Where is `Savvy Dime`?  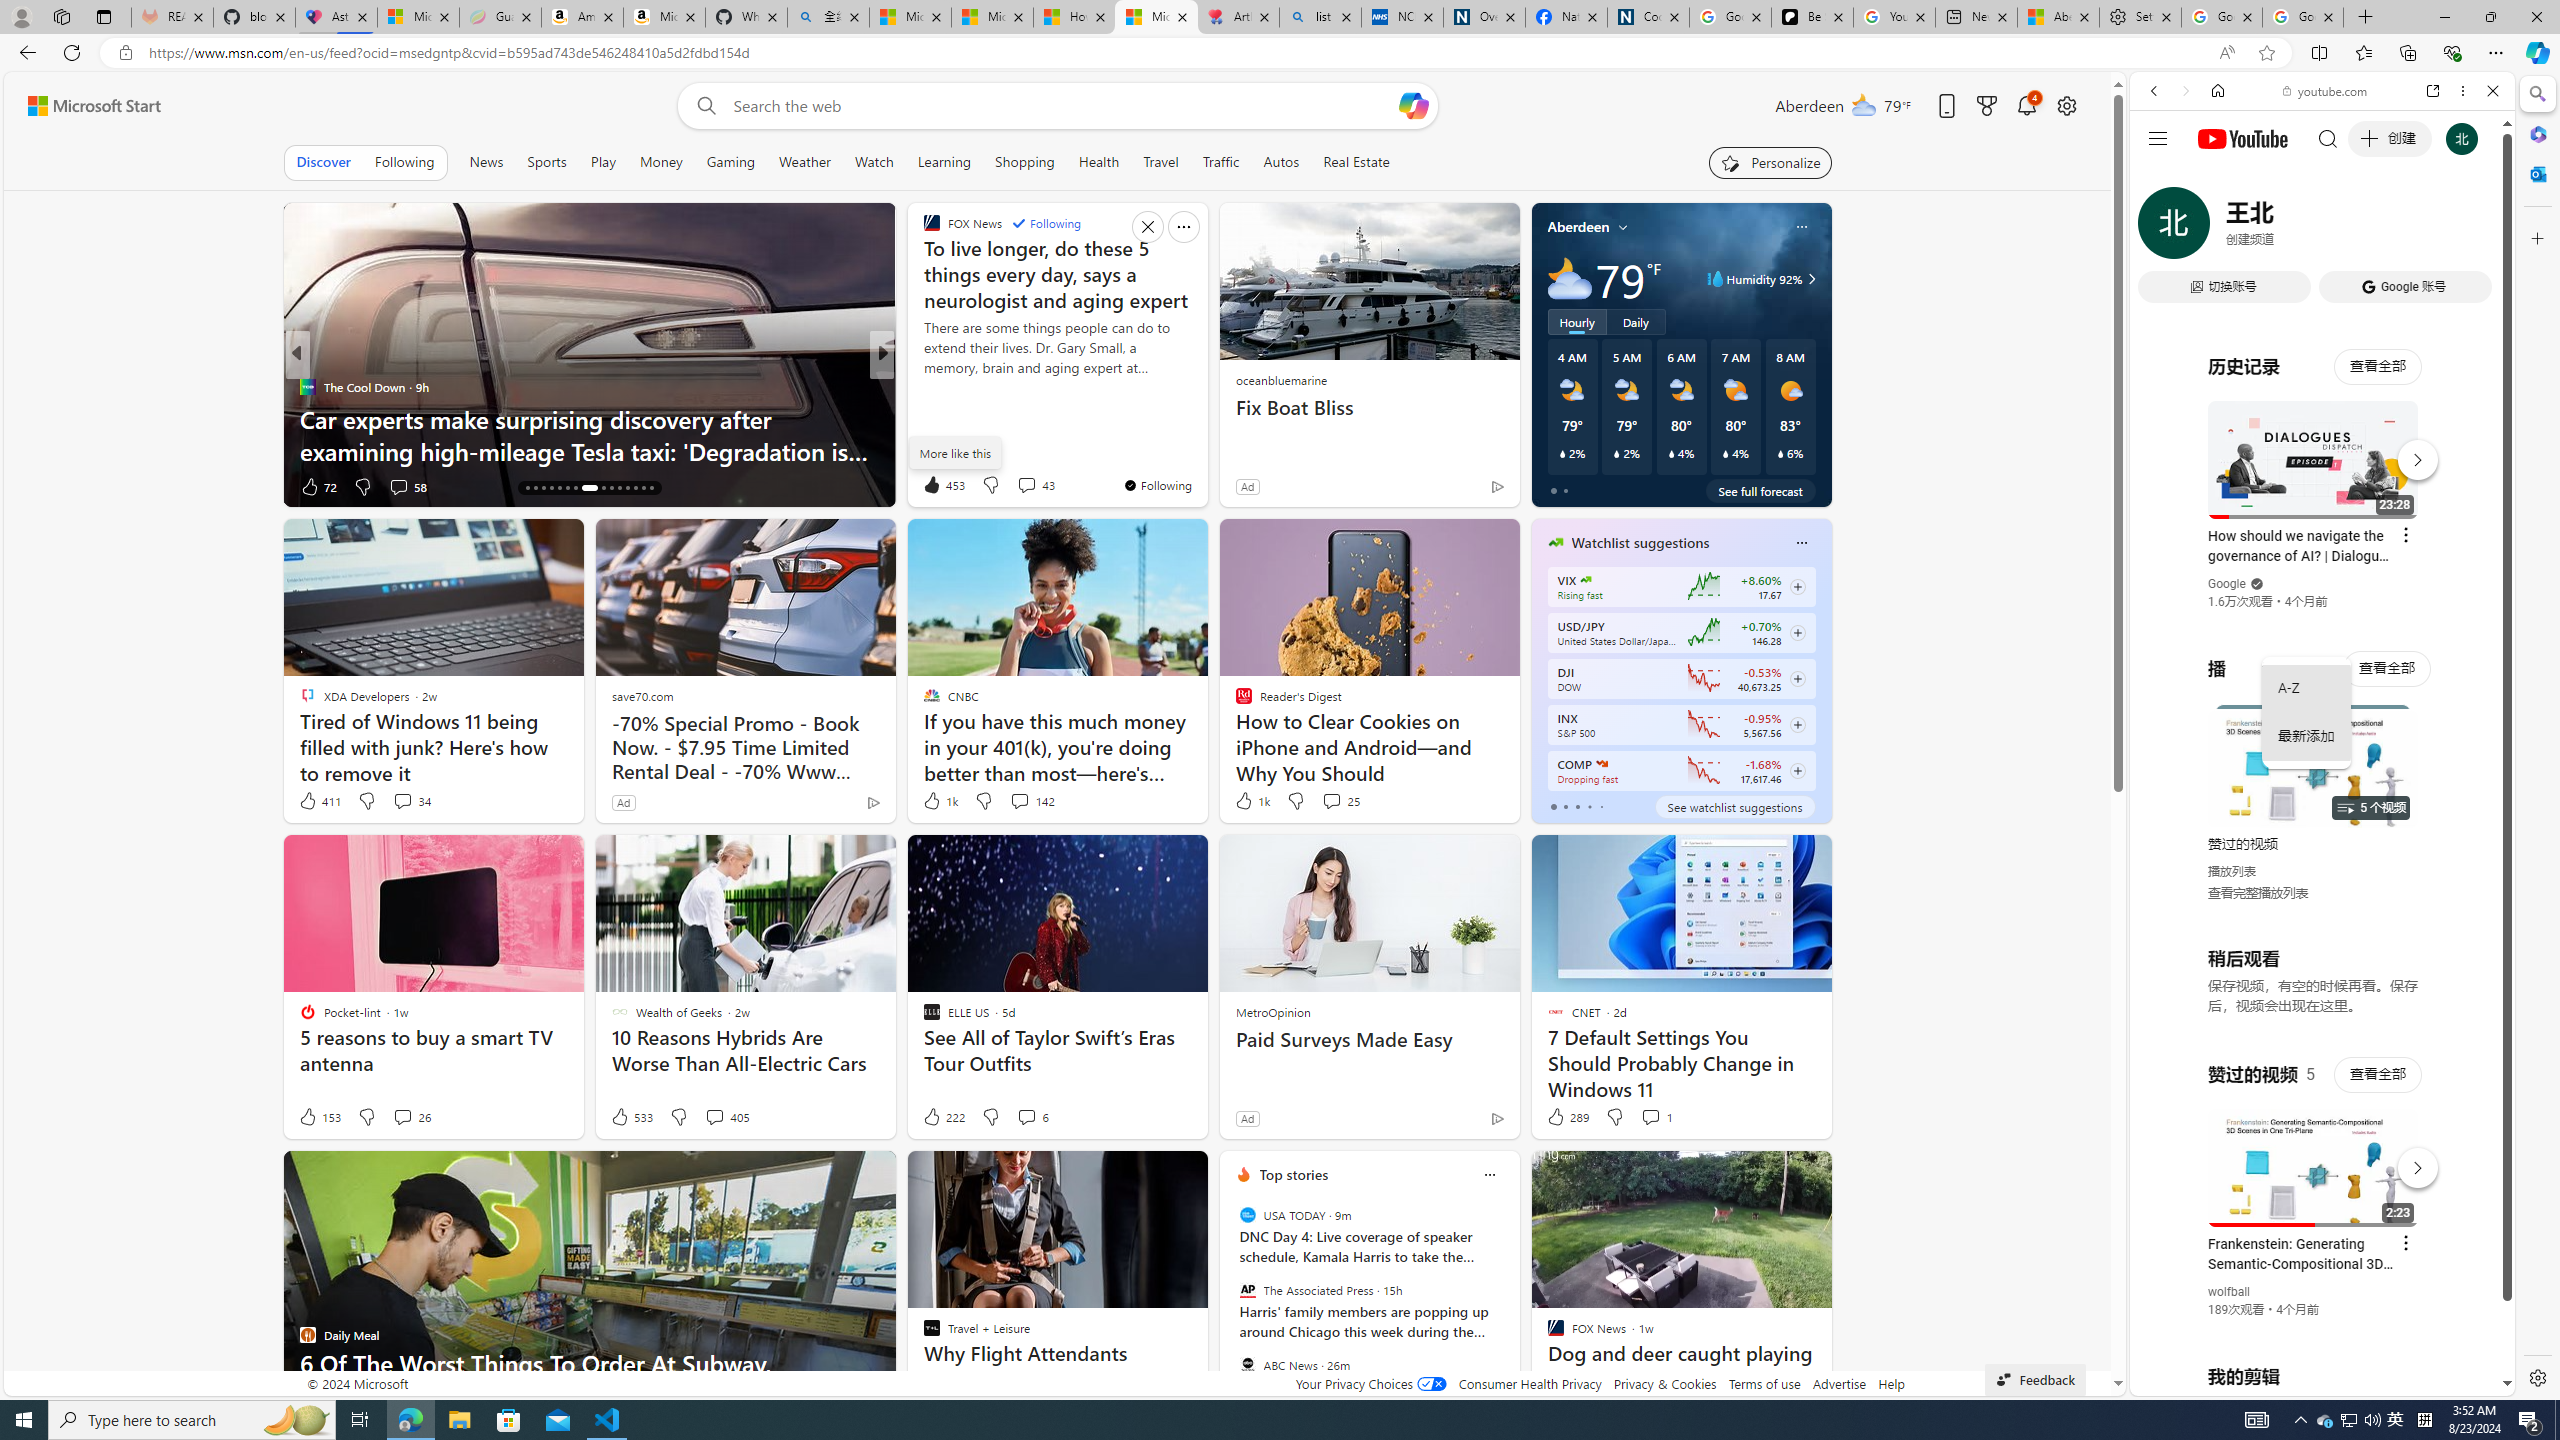
Savvy Dime is located at coordinates (922, 386).